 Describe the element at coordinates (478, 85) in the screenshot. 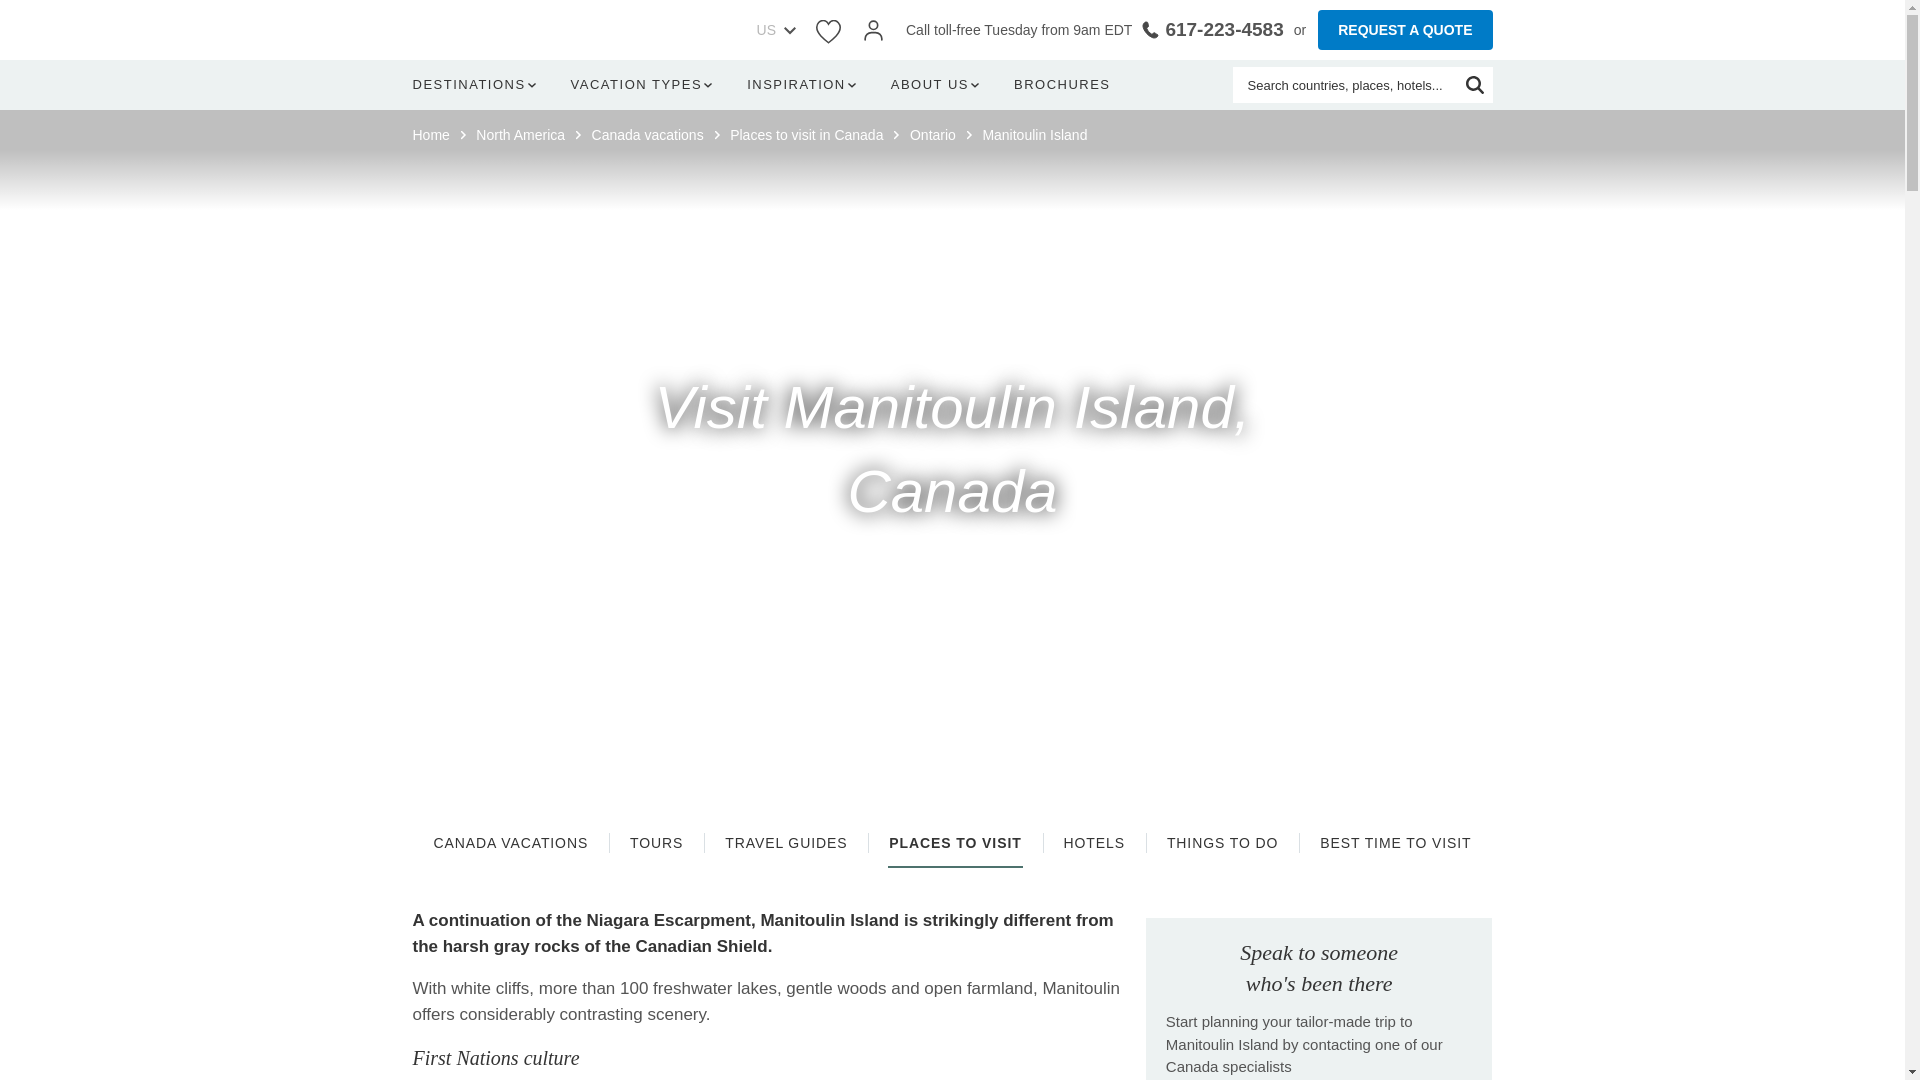

I see `DESTINATIONS` at that location.